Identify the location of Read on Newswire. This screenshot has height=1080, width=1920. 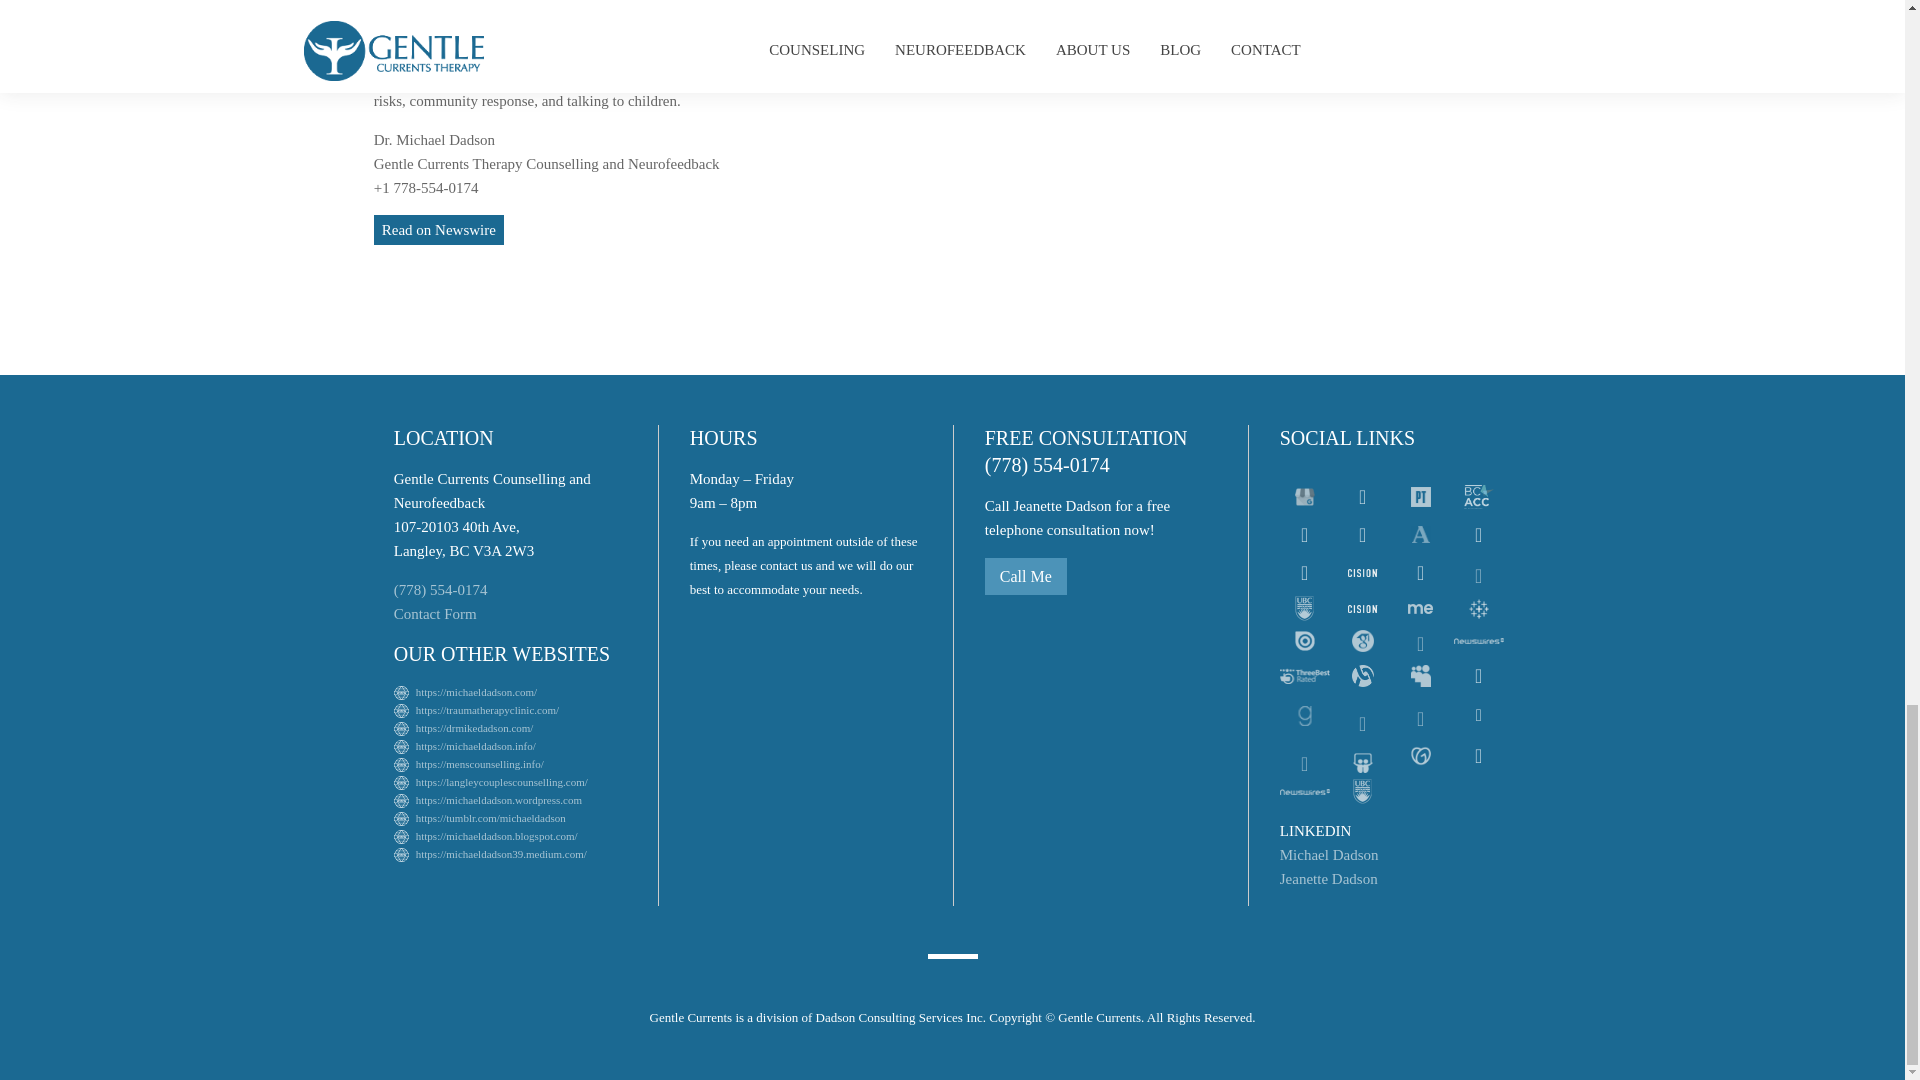
(438, 230).